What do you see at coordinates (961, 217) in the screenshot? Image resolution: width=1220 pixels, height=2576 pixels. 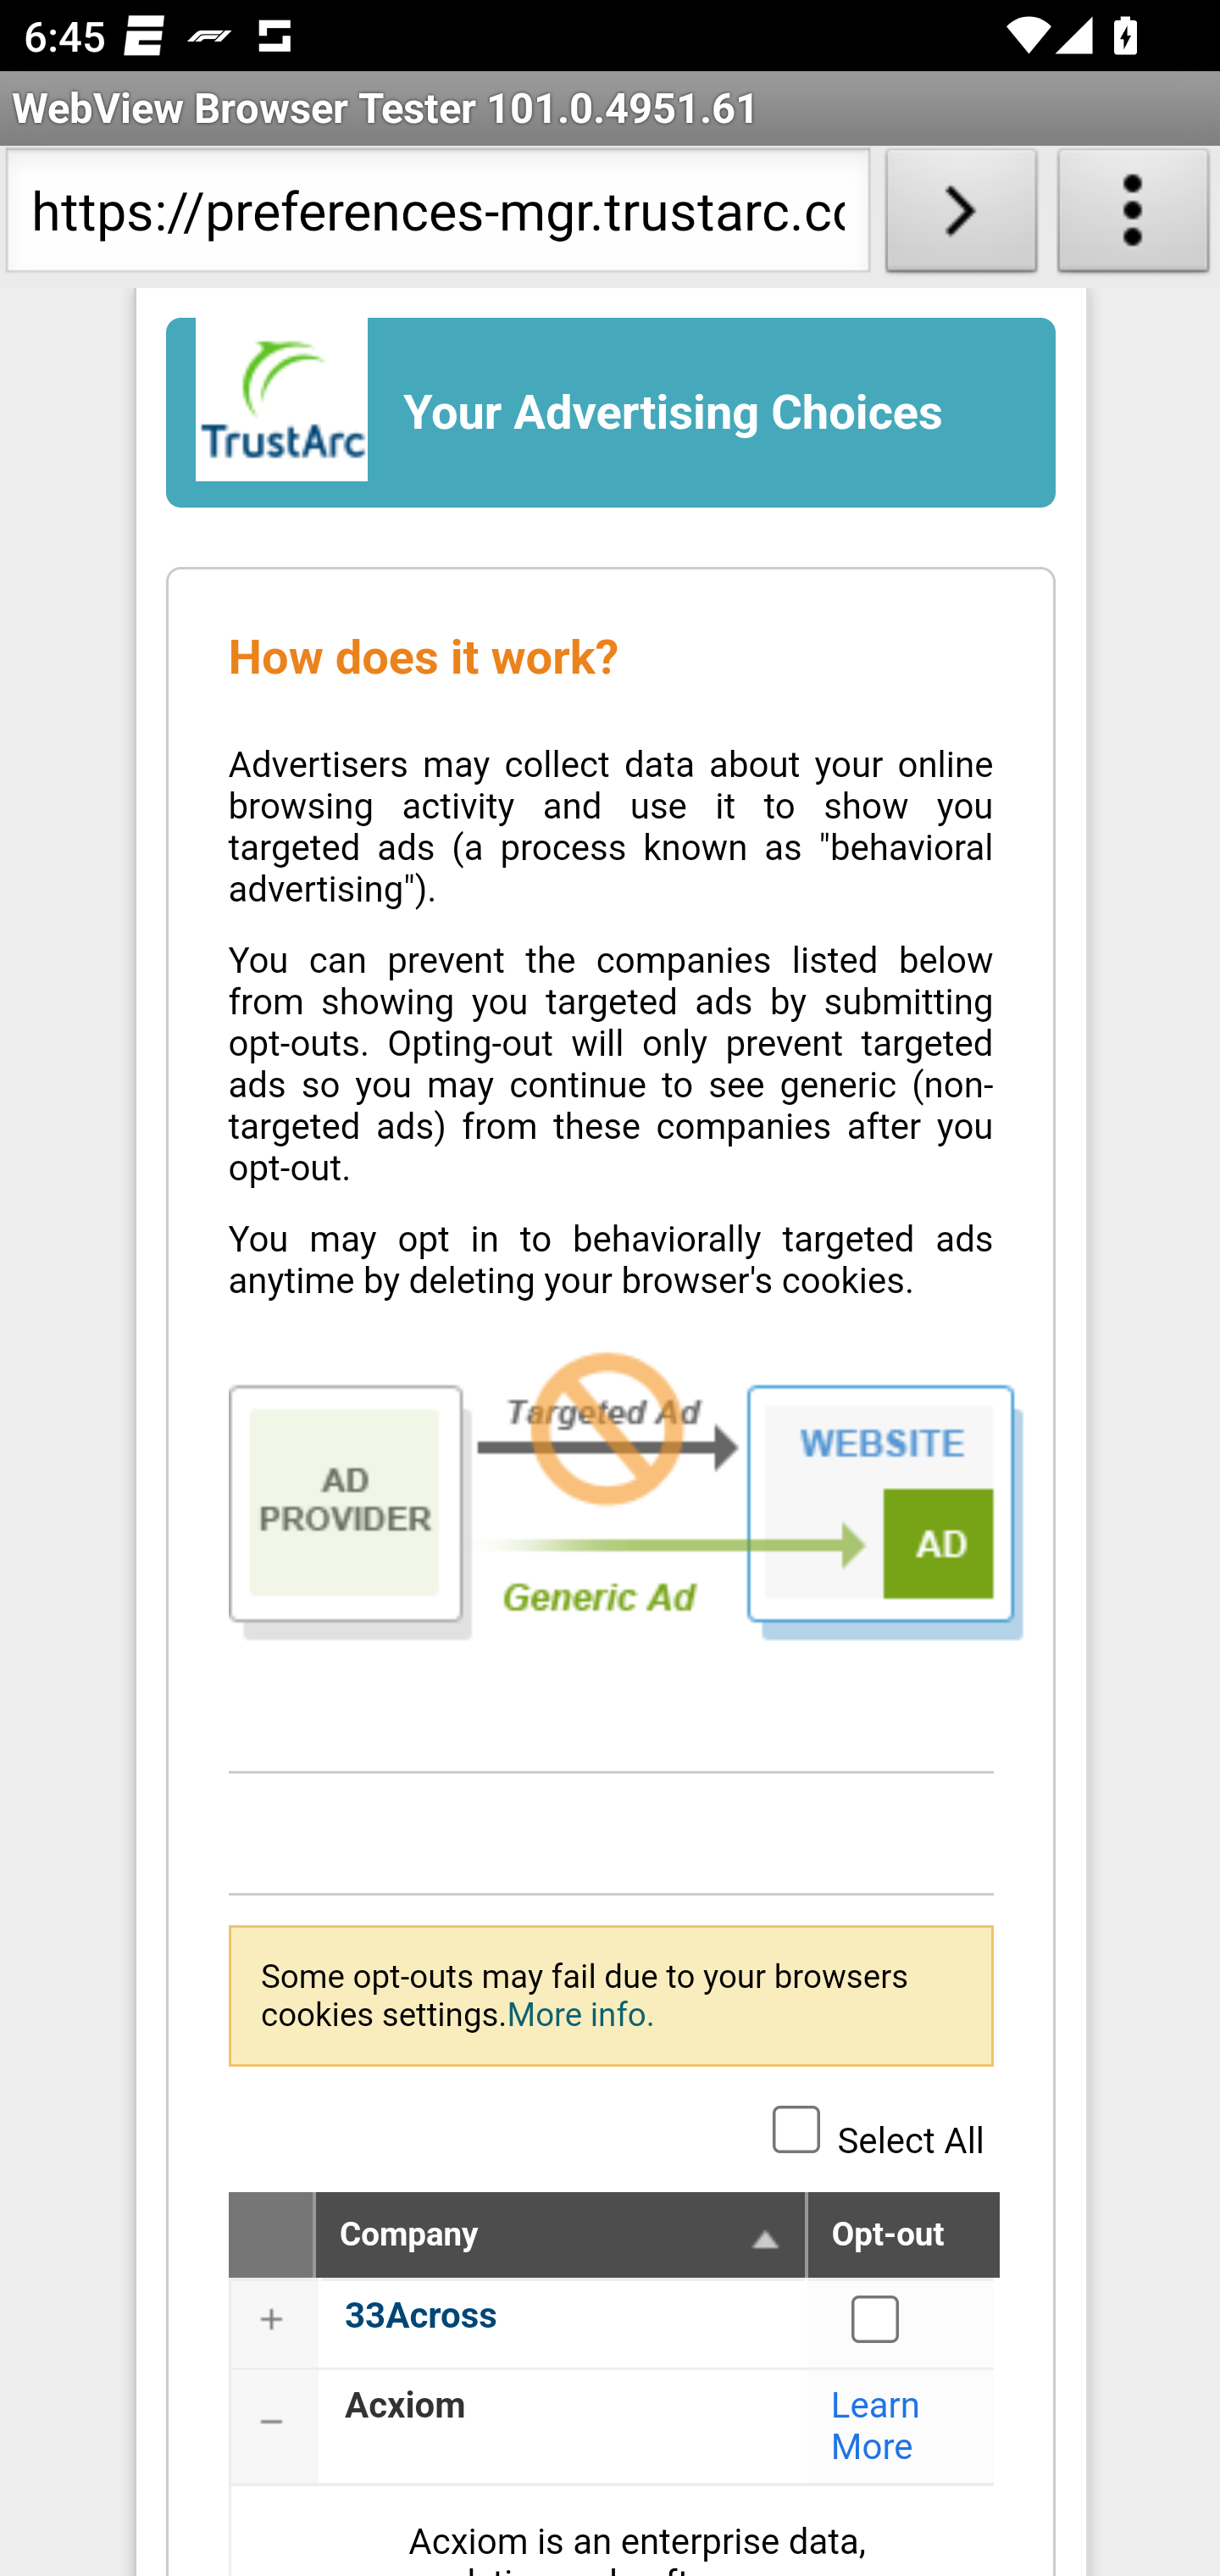 I see `Load URL` at bounding box center [961, 217].